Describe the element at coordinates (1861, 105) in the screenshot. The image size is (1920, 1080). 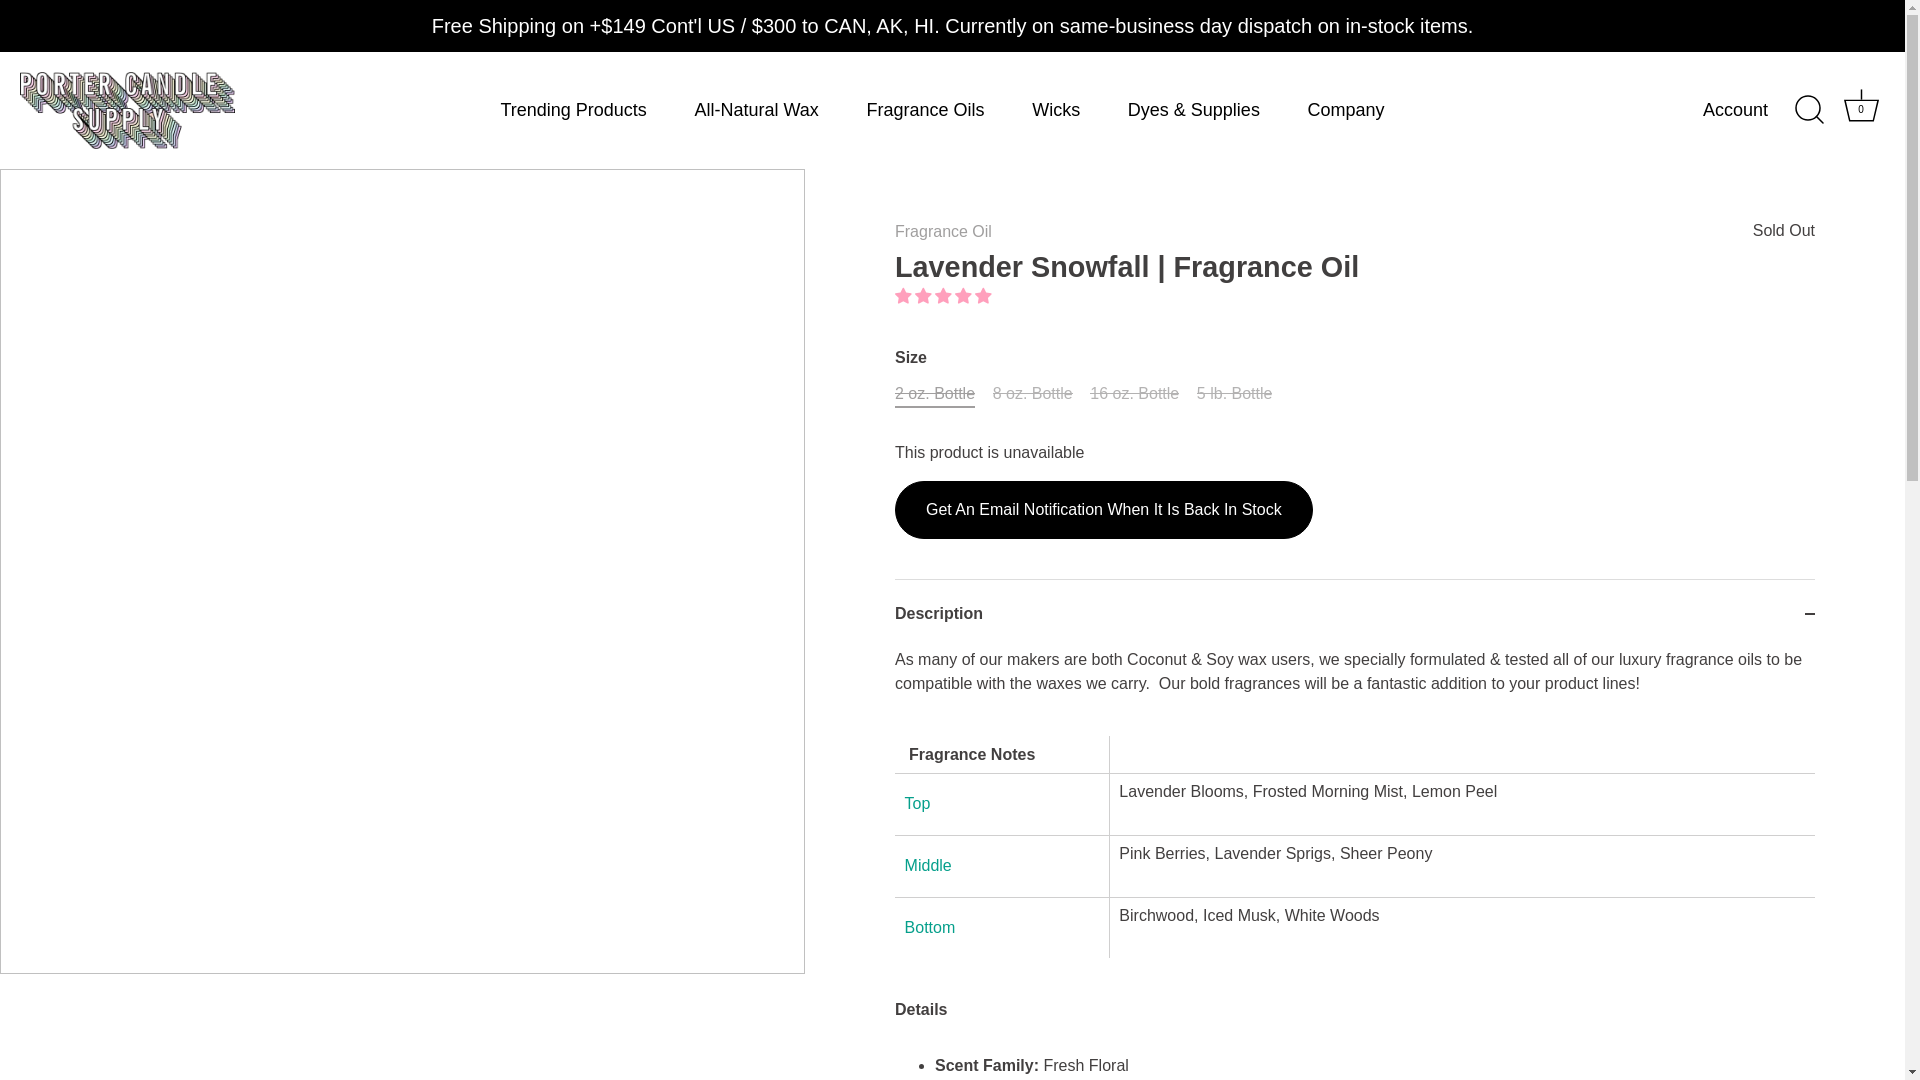
I see `Cart` at that location.